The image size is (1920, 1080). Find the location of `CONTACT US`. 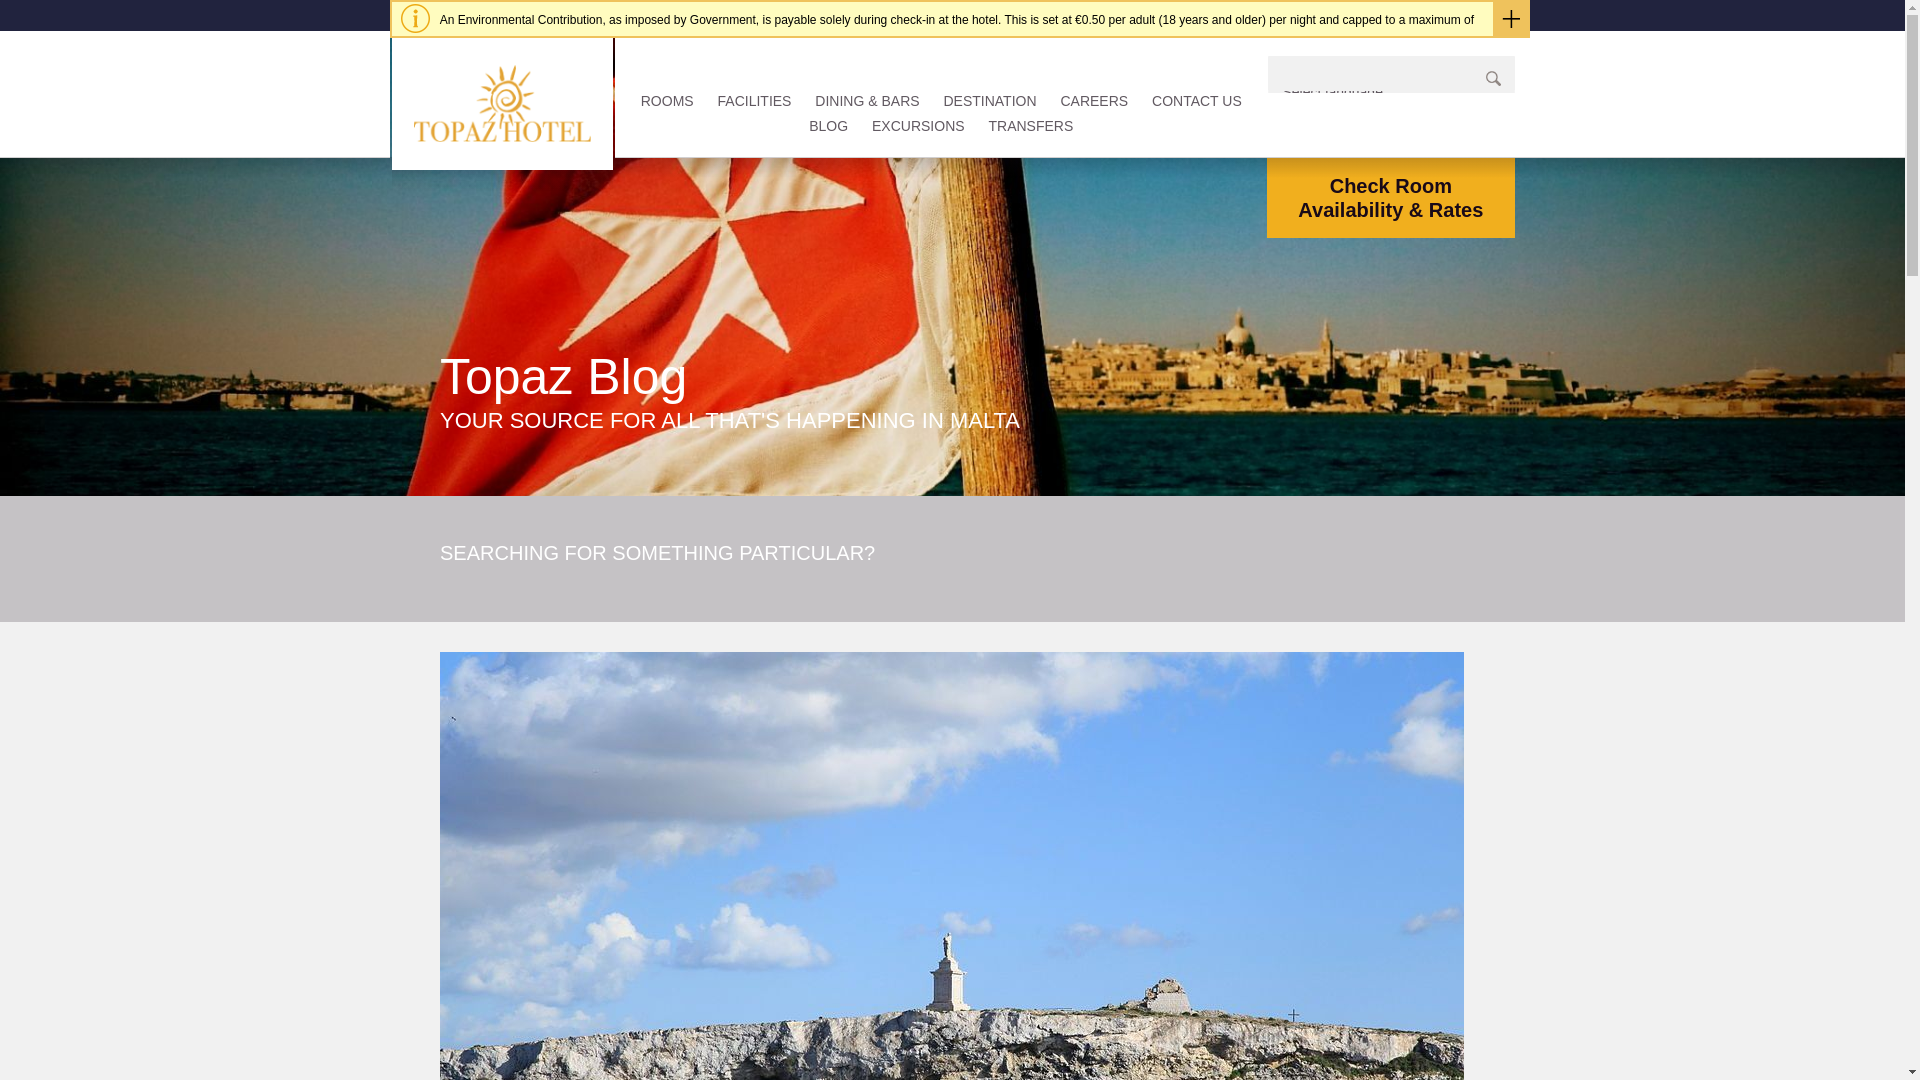

CONTACT US is located at coordinates (1197, 100).